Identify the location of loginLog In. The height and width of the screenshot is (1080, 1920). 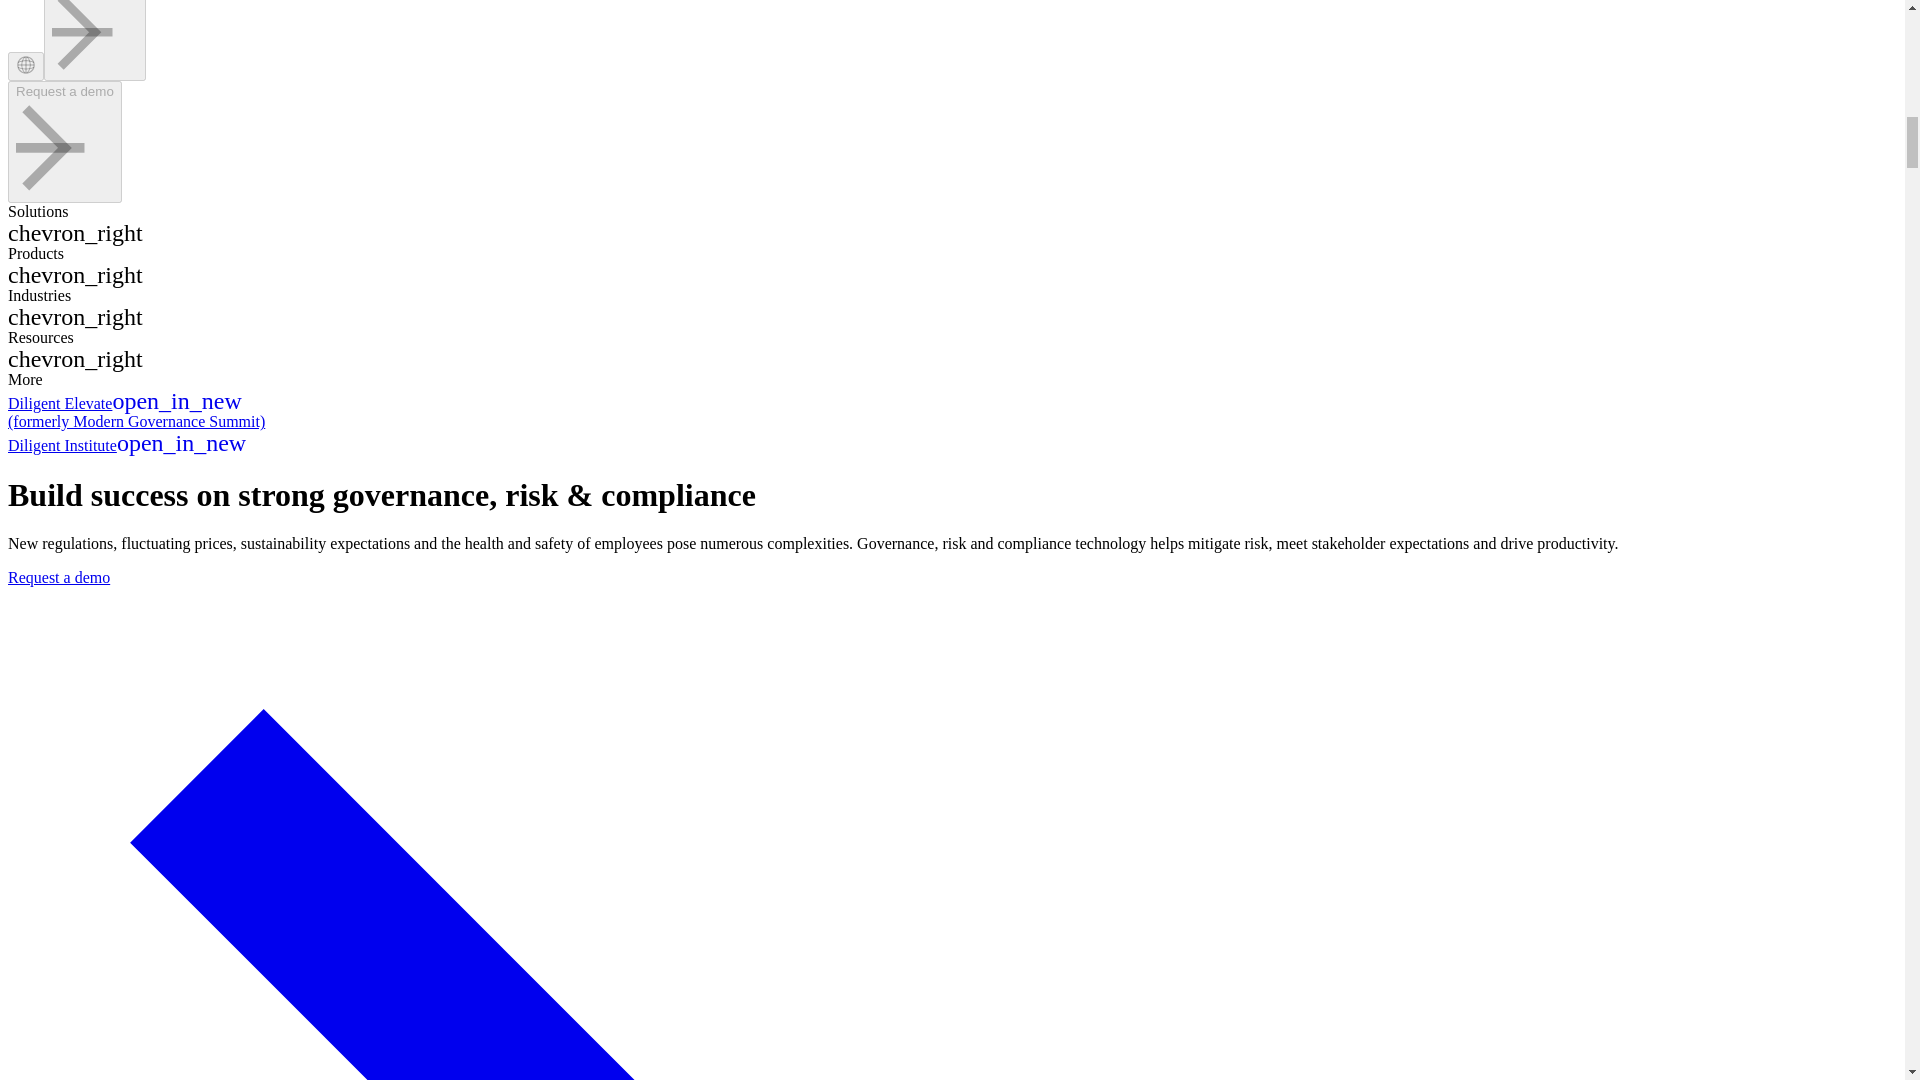
(94, 40).